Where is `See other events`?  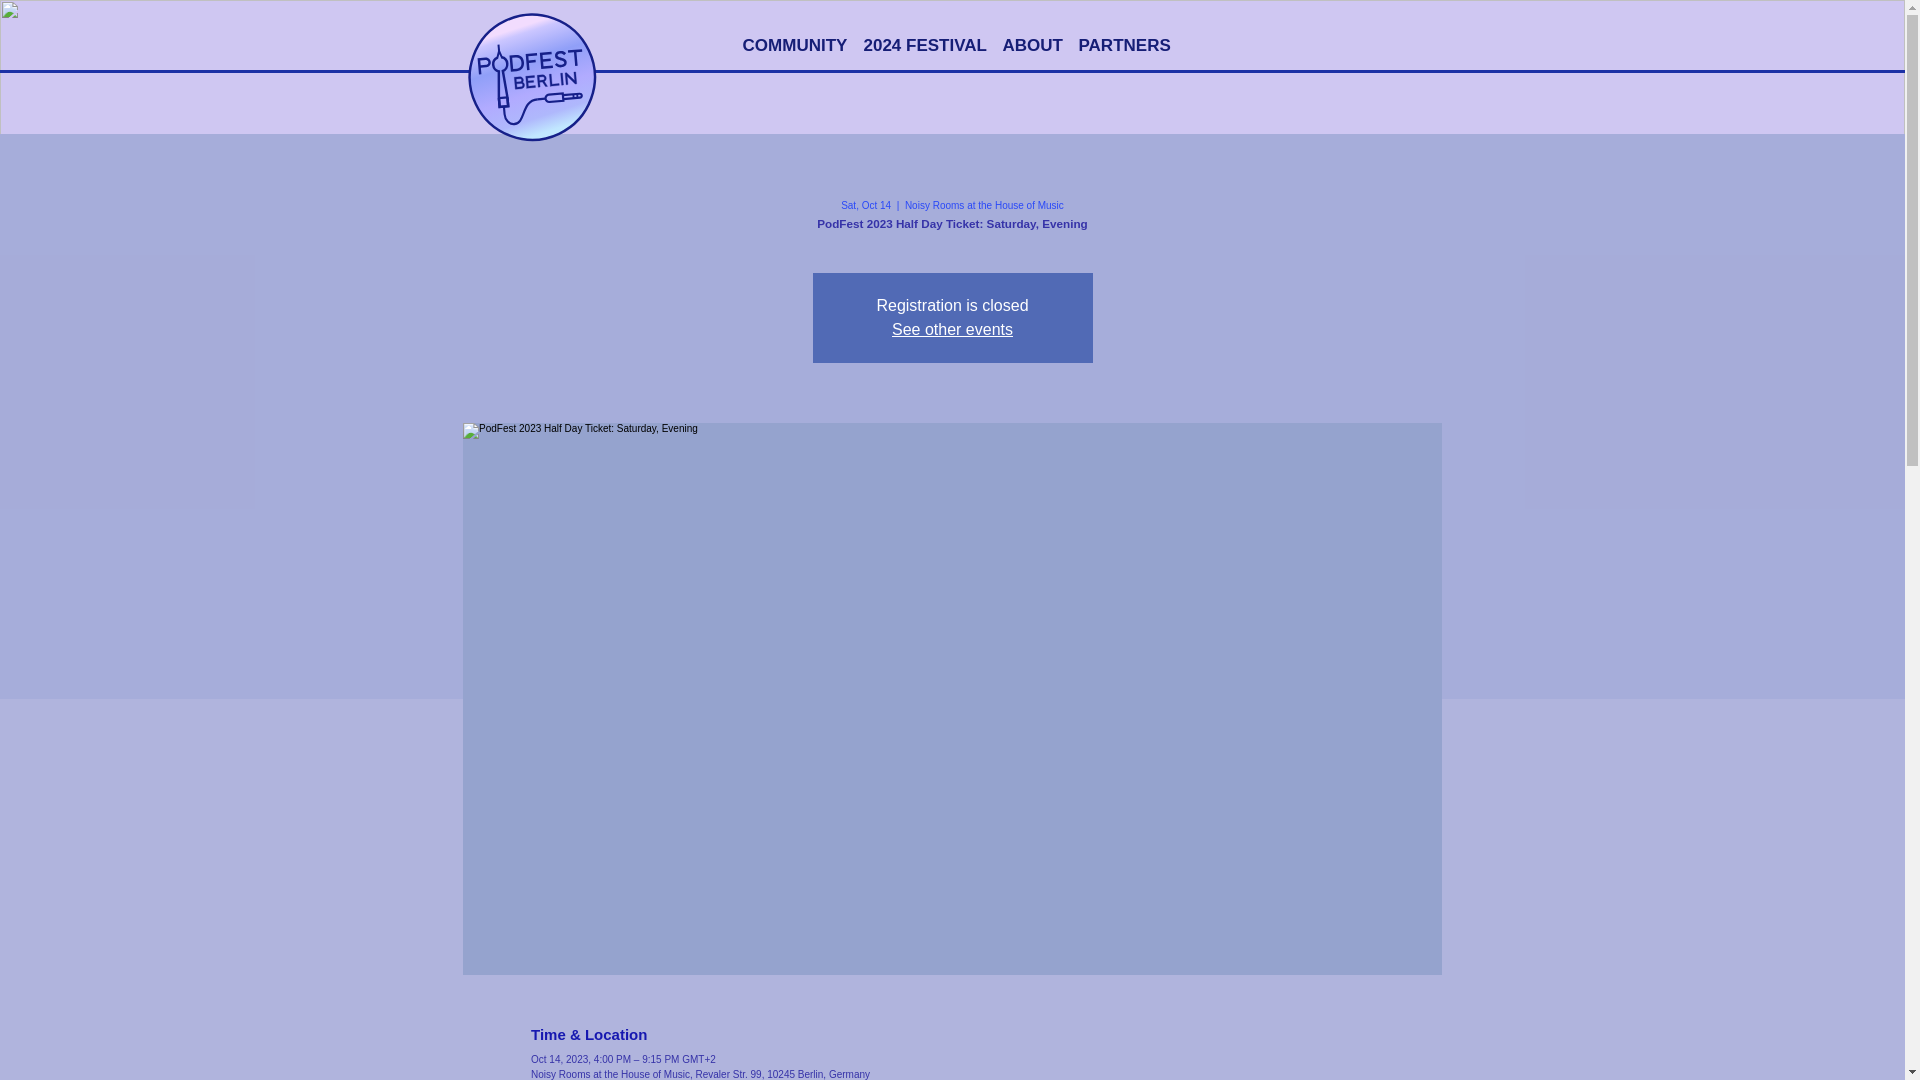 See other events is located at coordinates (952, 329).